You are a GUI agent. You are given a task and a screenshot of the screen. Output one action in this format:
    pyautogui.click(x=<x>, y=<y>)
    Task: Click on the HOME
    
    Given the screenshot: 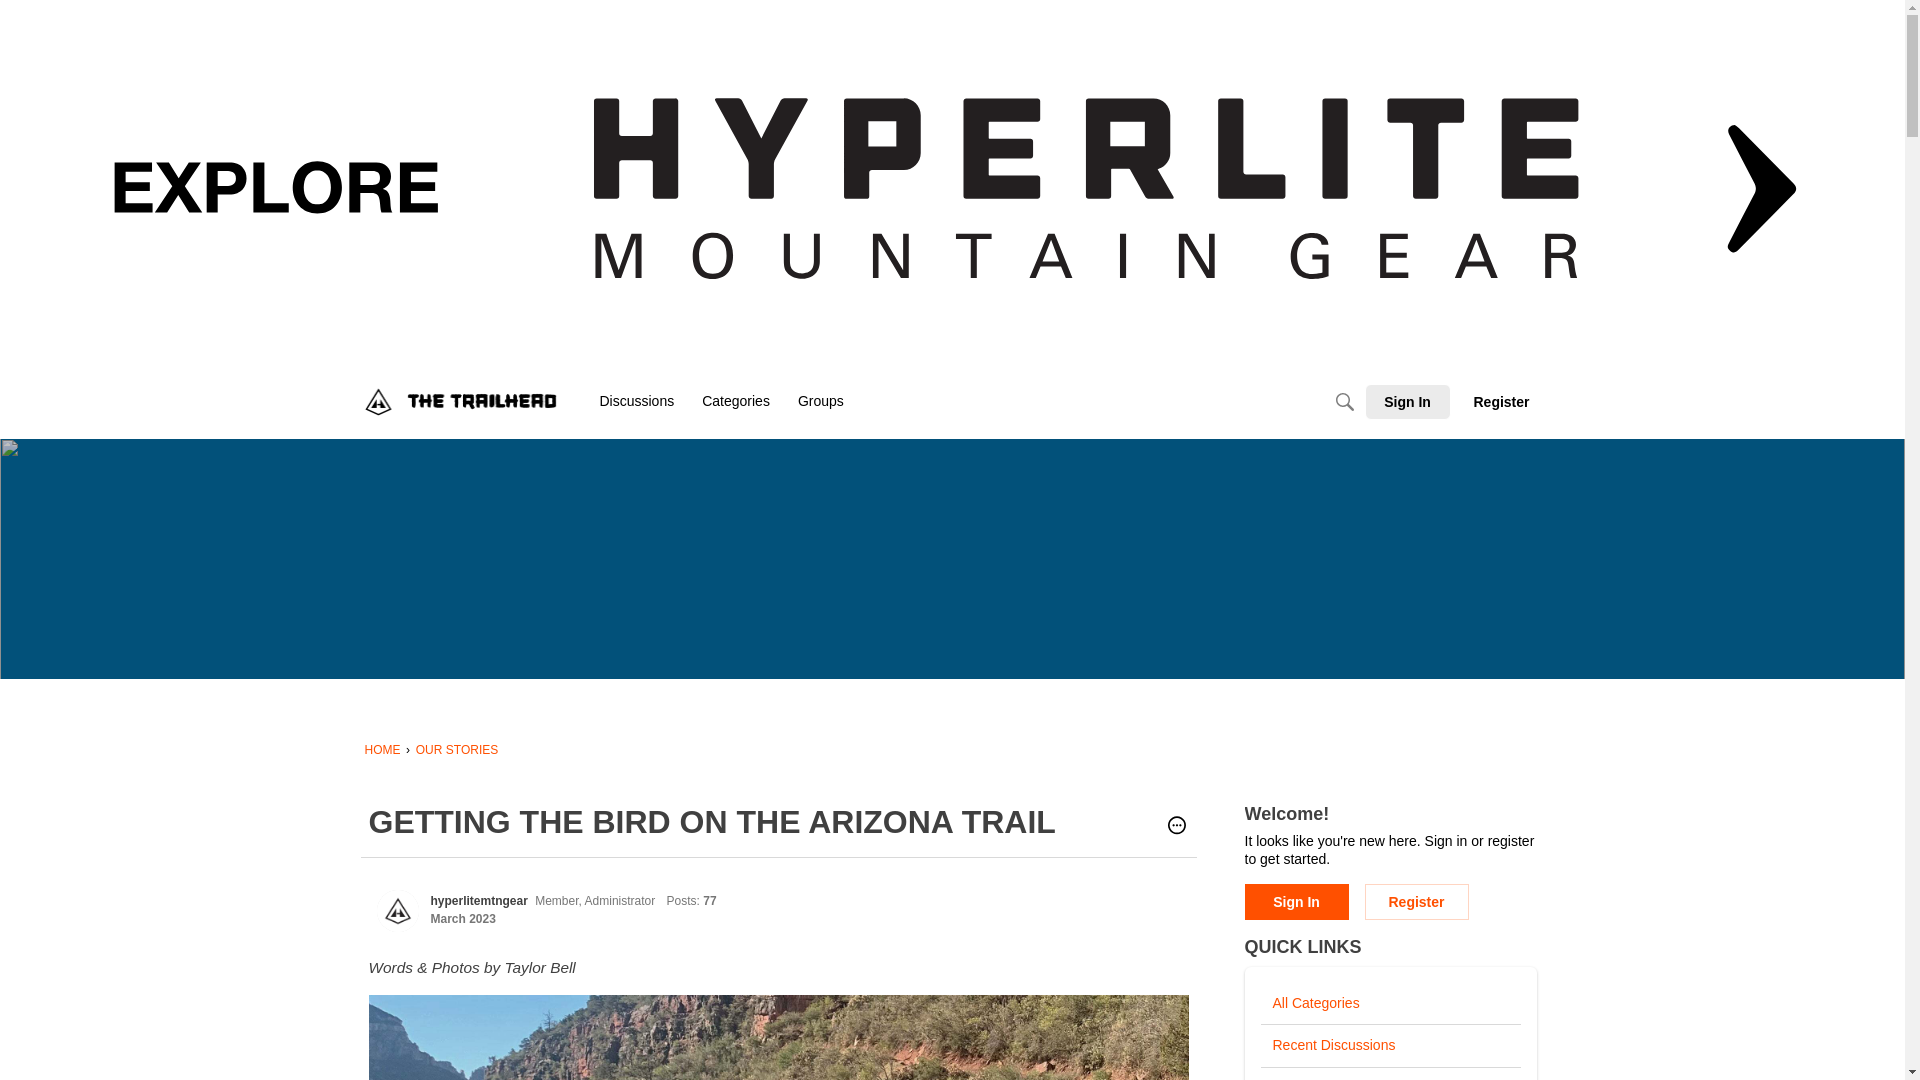 What is the action you would take?
    pyautogui.click(x=382, y=750)
    